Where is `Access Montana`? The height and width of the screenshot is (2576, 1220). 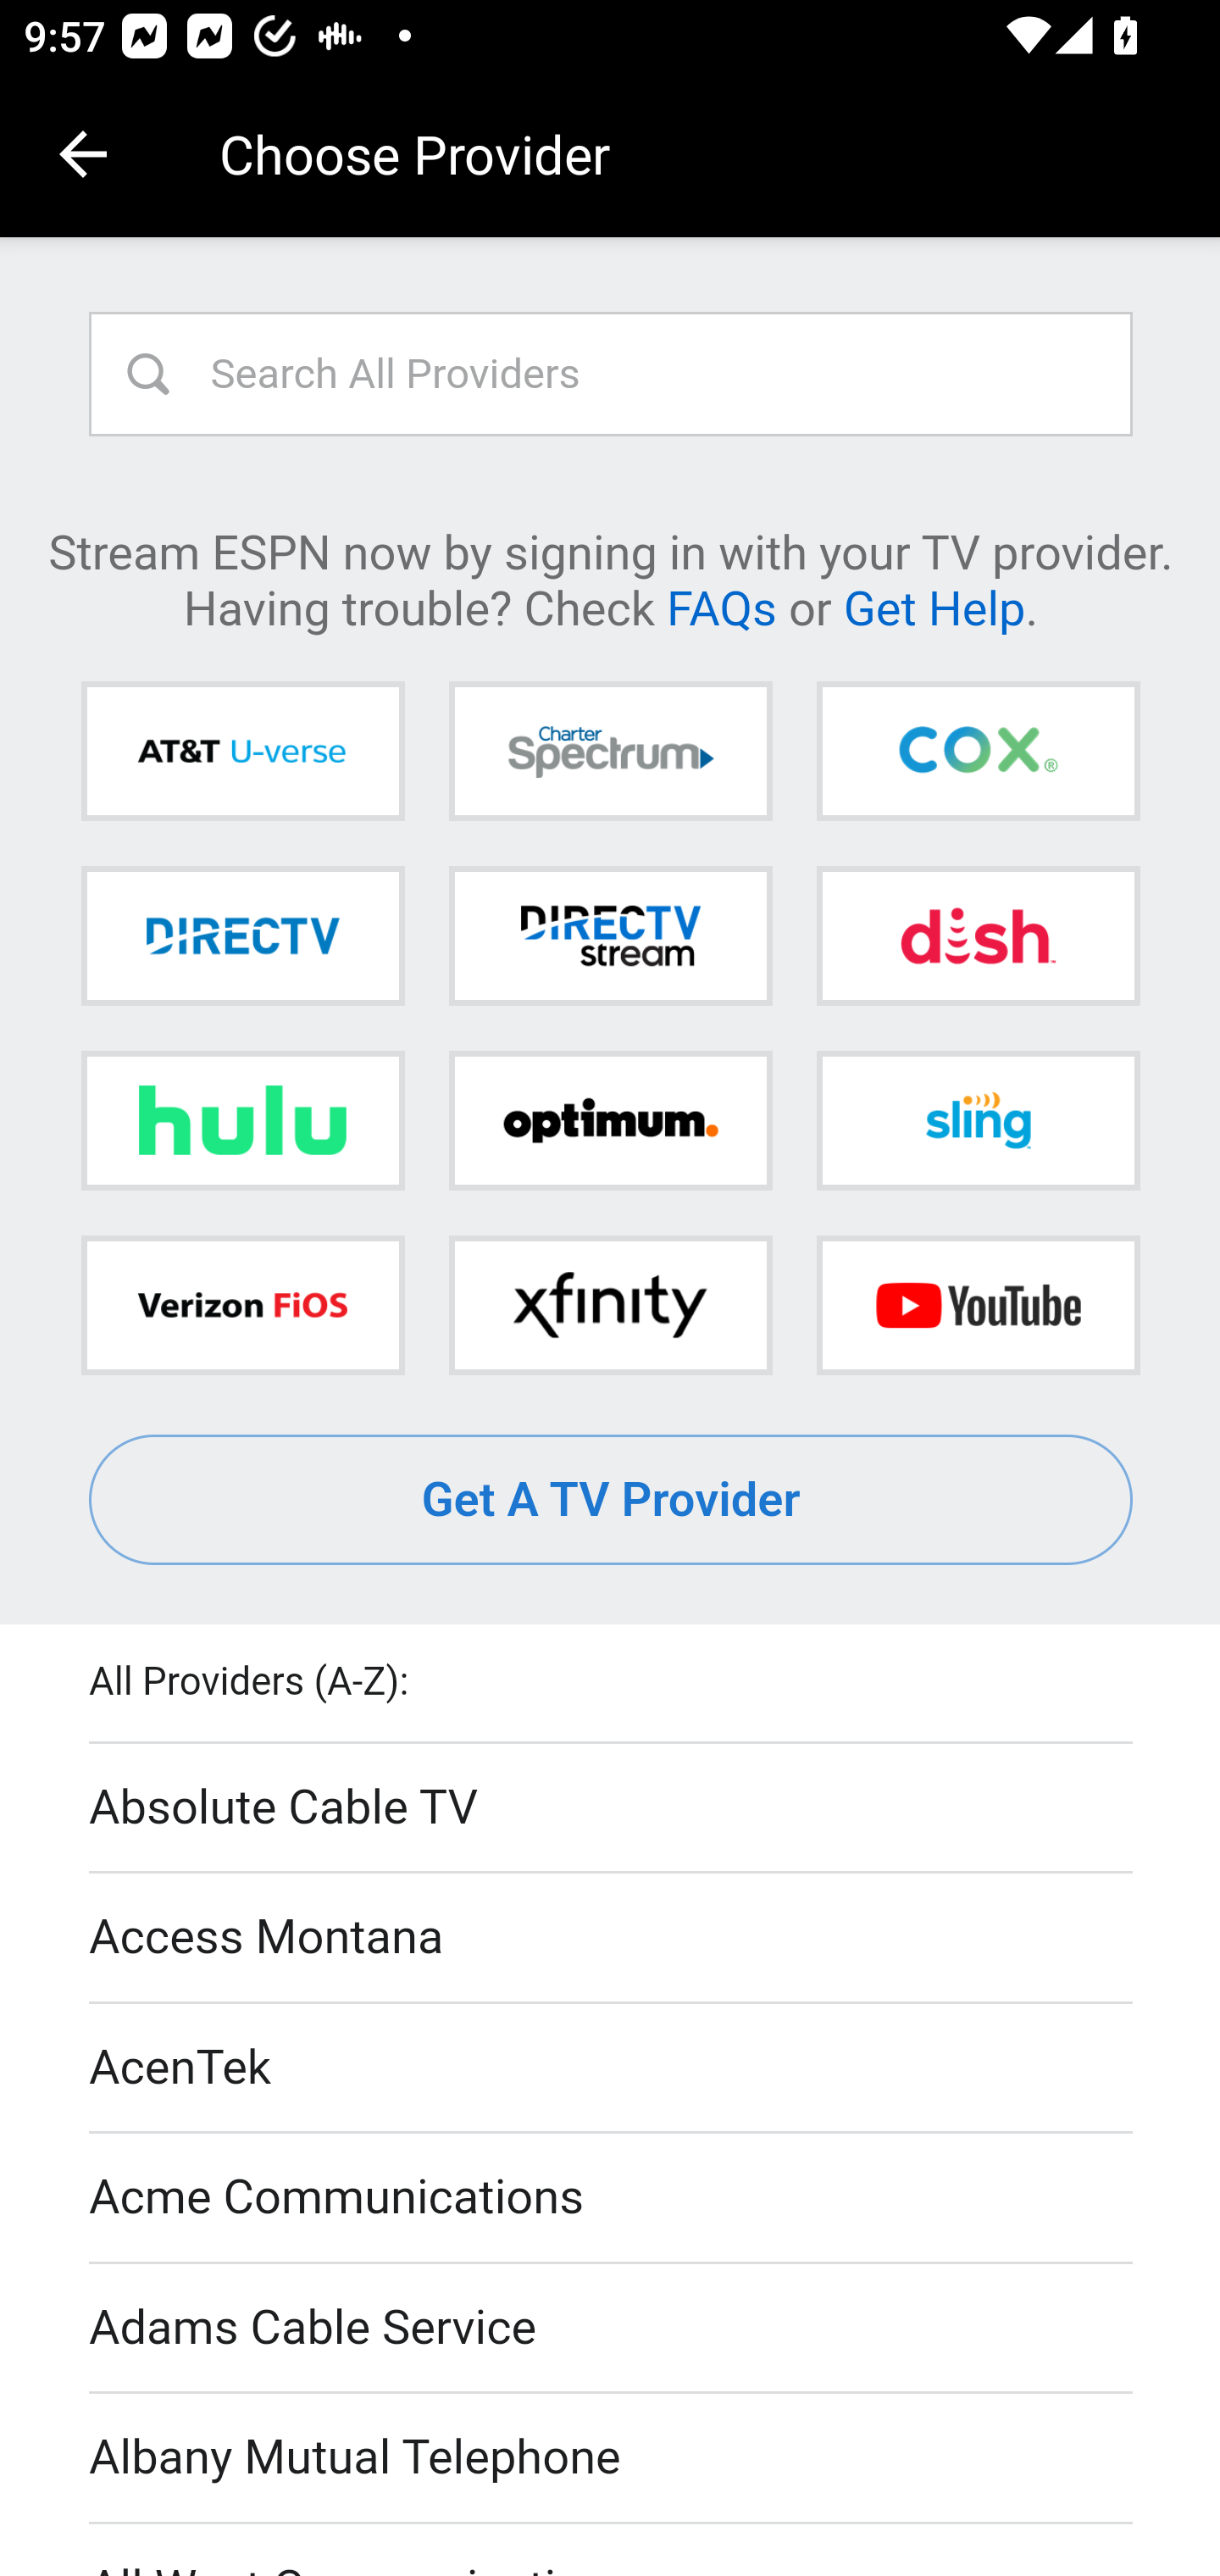
Access Montana is located at coordinates (612, 1937).